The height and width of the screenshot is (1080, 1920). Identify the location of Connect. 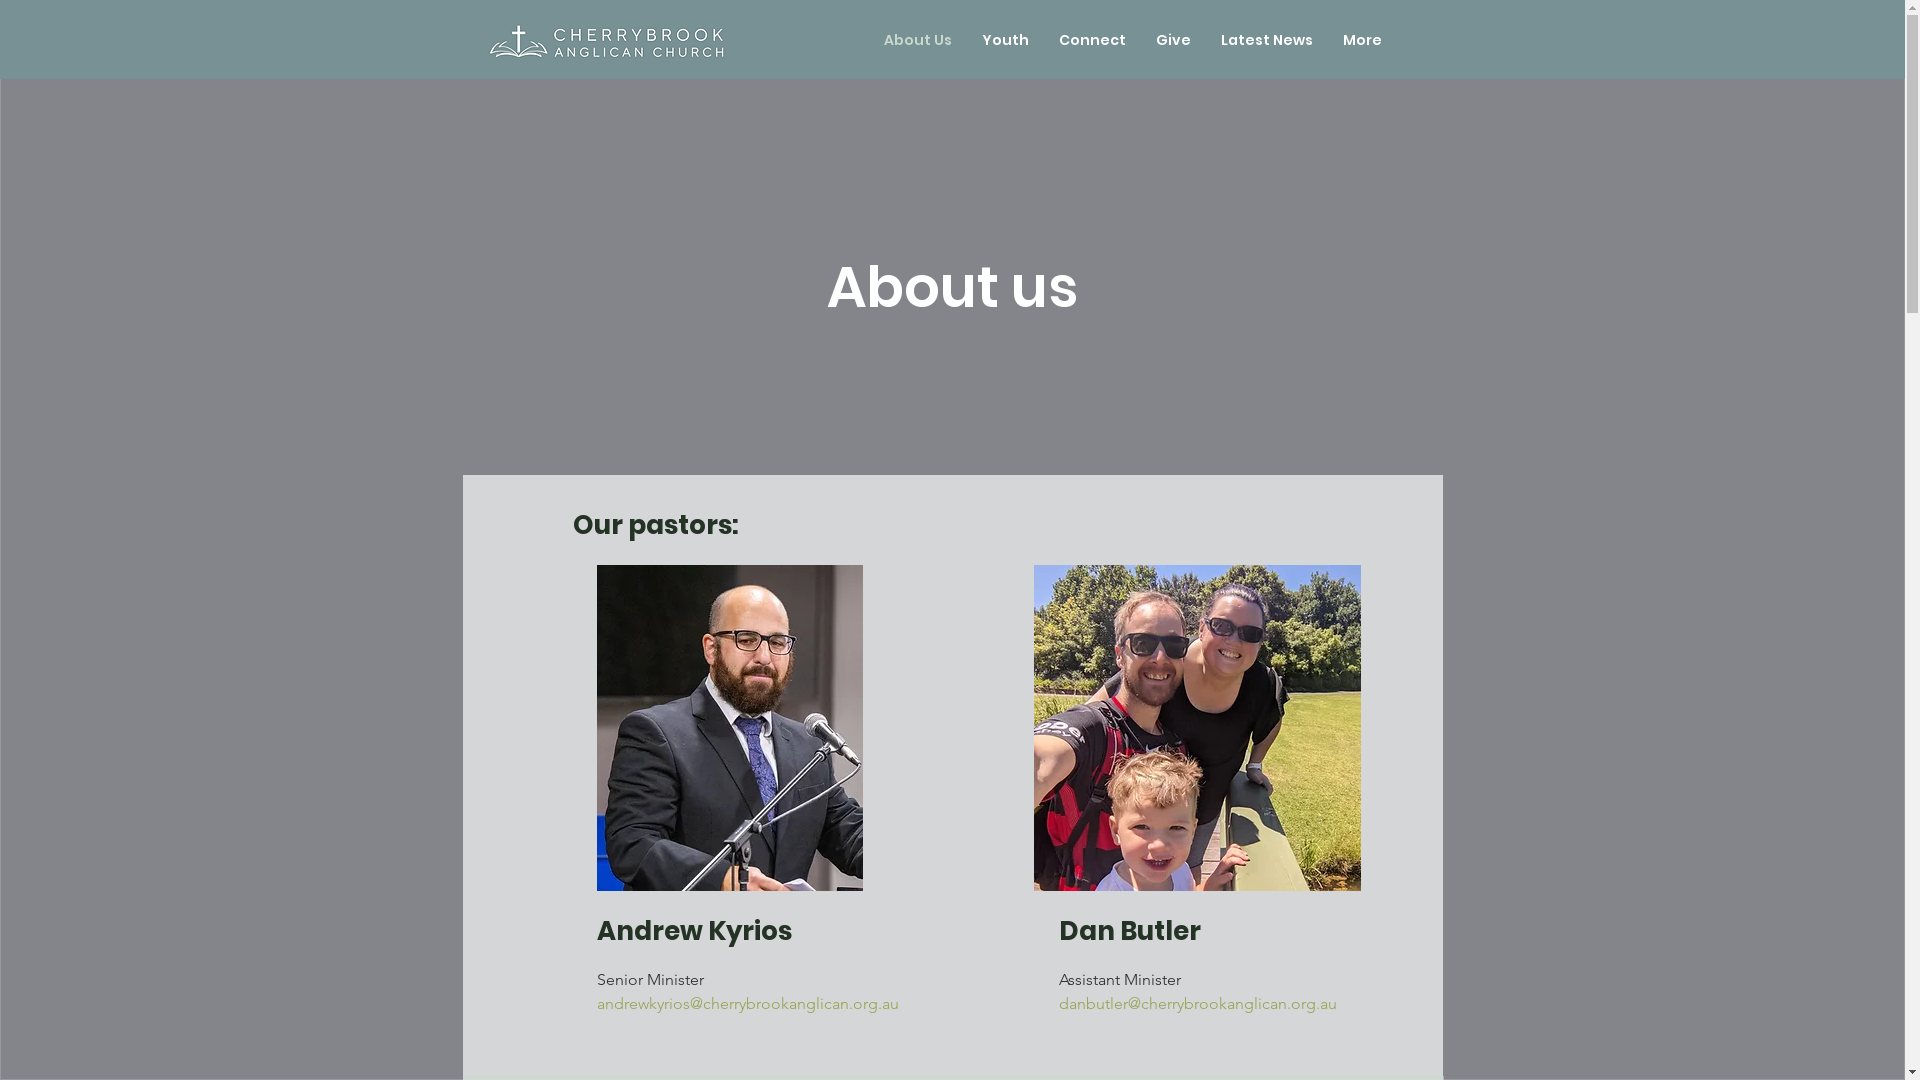
(1092, 40).